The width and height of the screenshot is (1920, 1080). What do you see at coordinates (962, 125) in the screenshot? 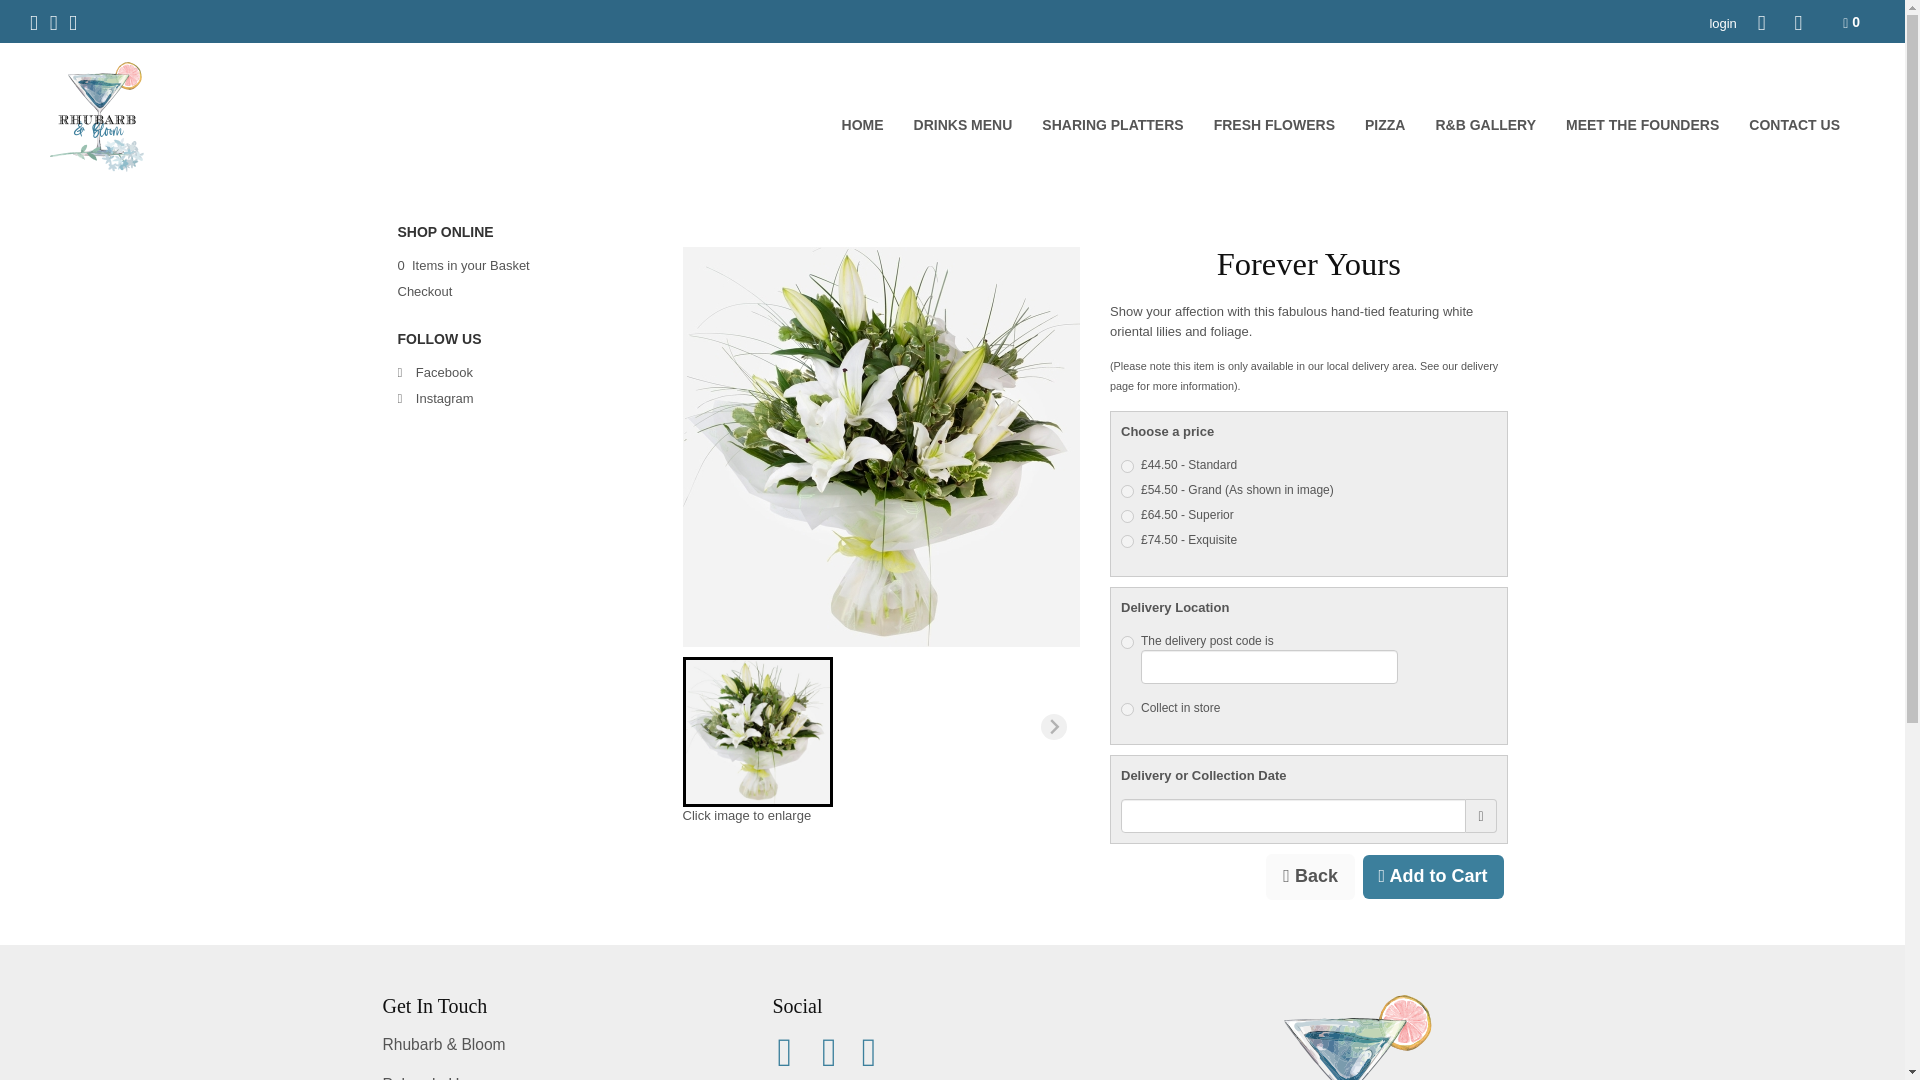
I see `Drinks Menu` at bounding box center [962, 125].